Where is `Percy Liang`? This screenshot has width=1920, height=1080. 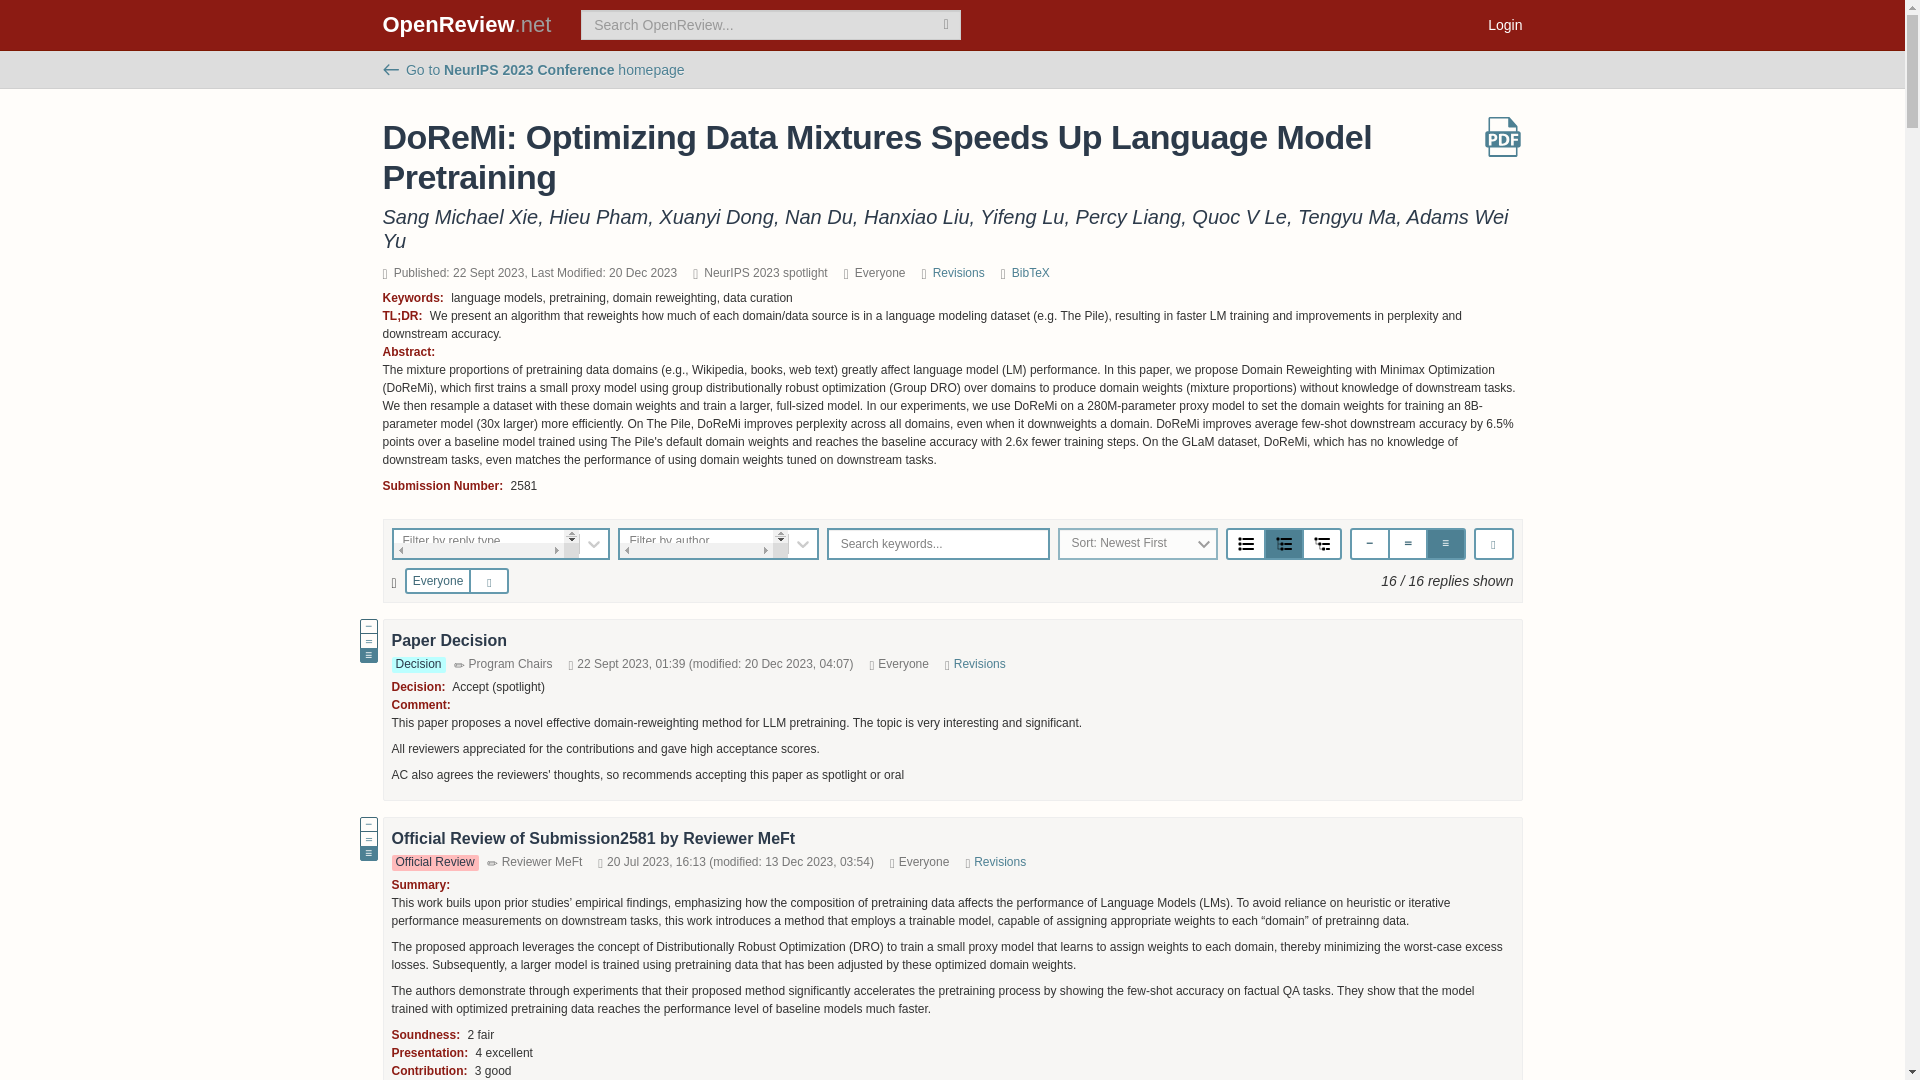
Percy Liang is located at coordinates (1128, 216).